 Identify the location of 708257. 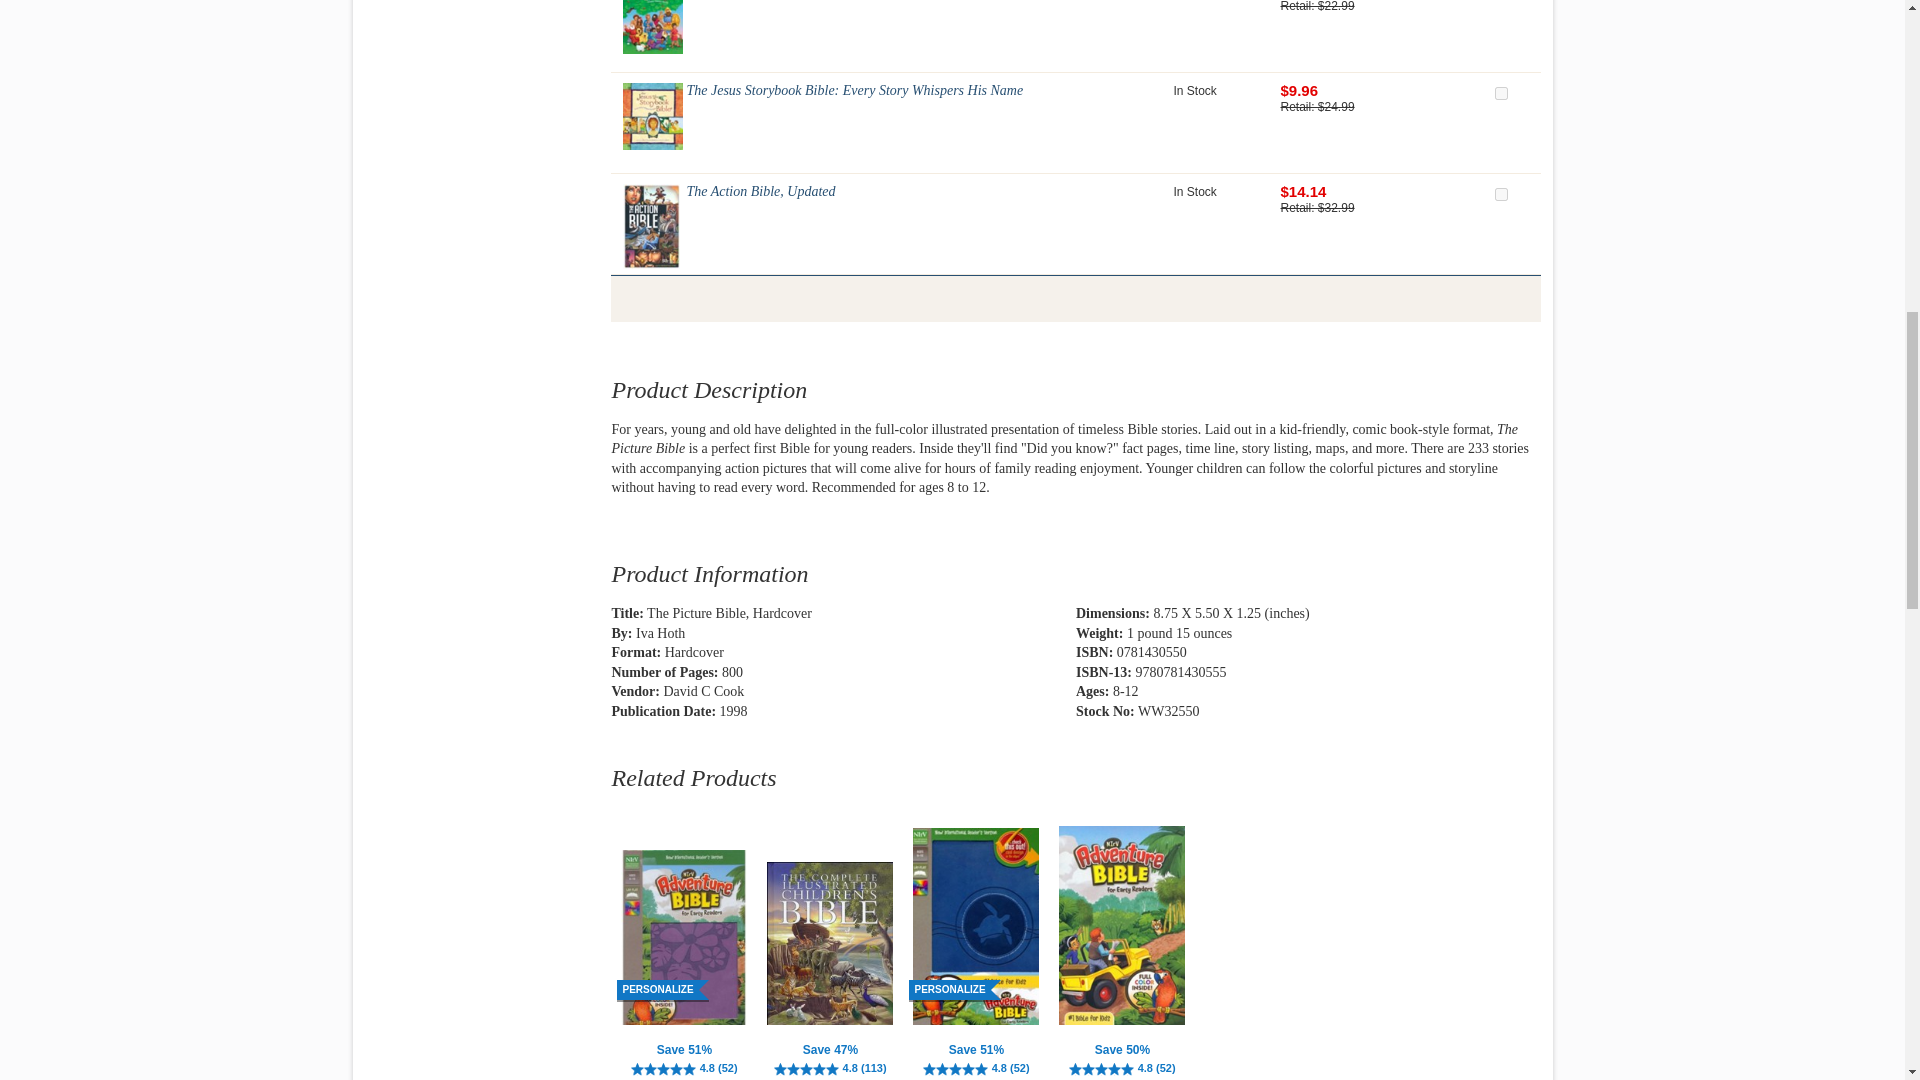
(1500, 94).